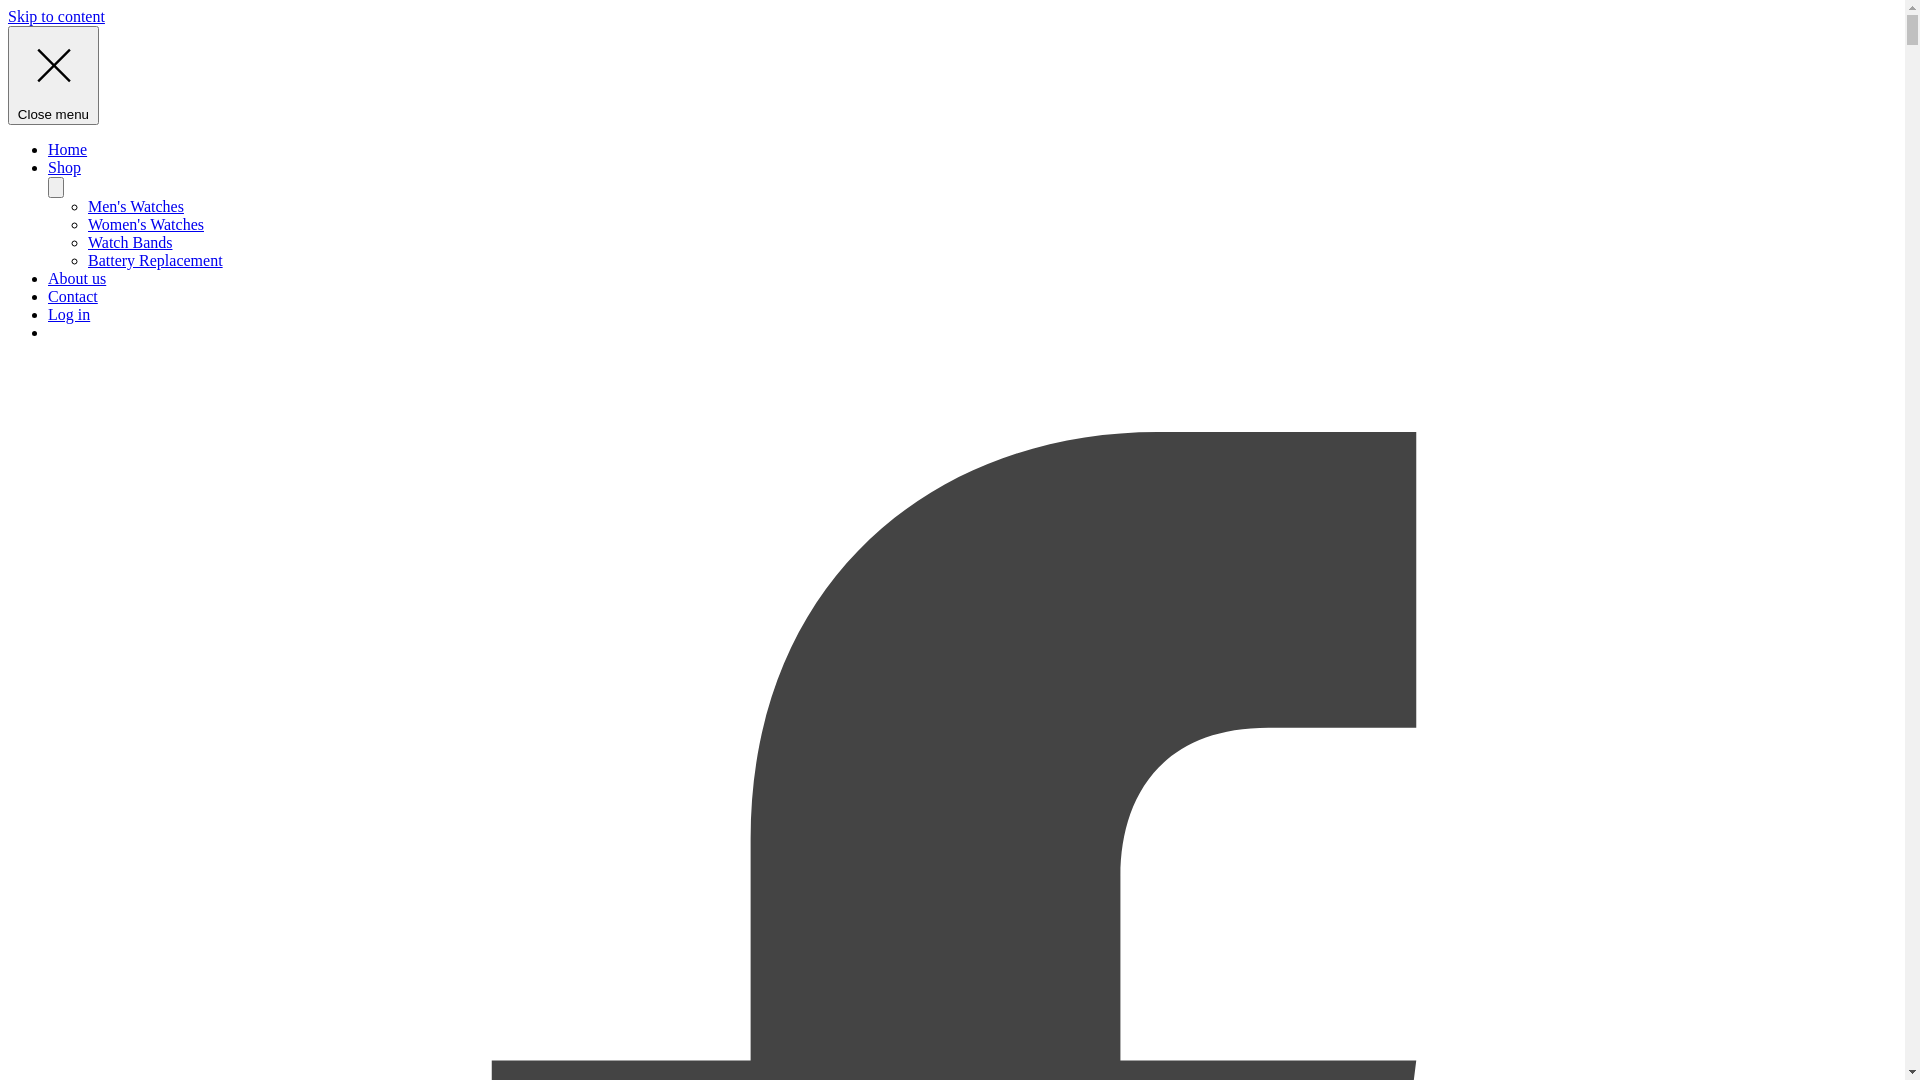 This screenshot has height=1080, width=1920. I want to click on Watch Bands, so click(130, 242).